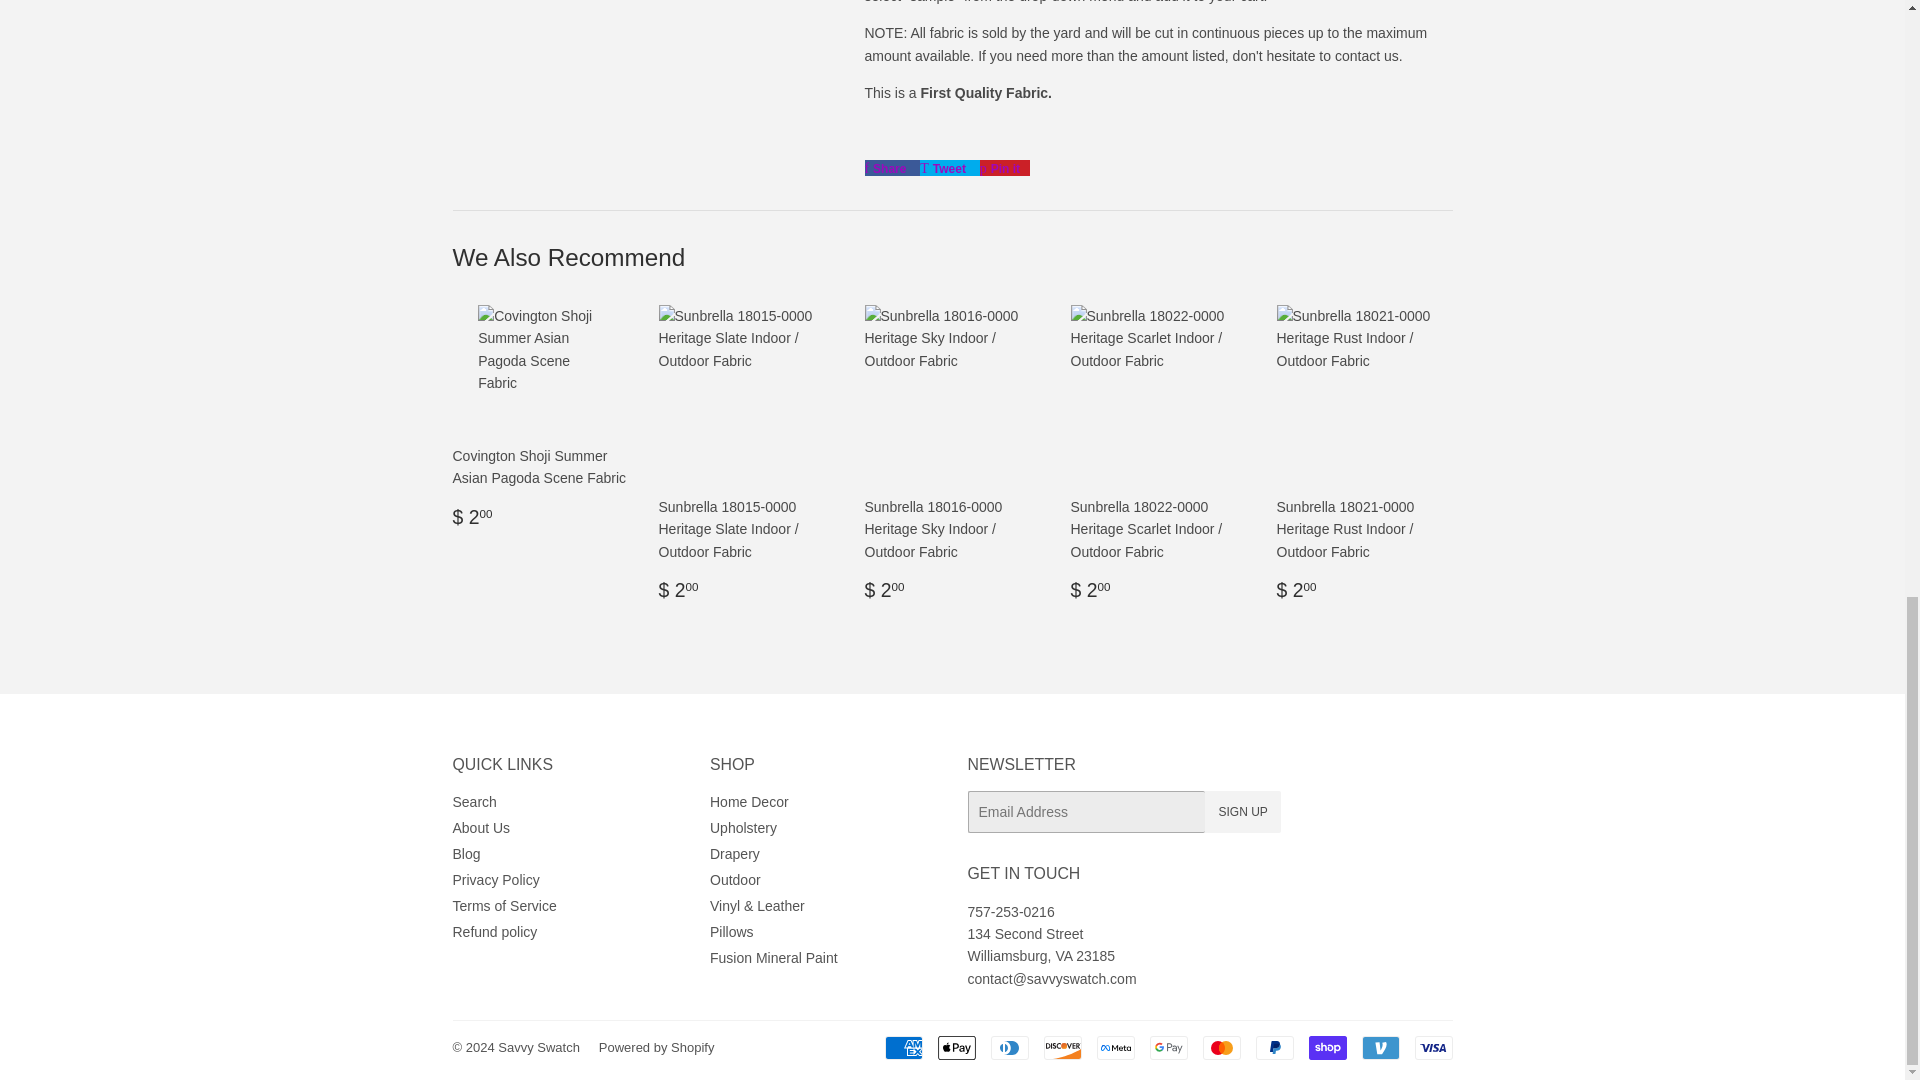 The width and height of the screenshot is (1920, 1080). I want to click on Pin on Pinterest, so click(1004, 168).